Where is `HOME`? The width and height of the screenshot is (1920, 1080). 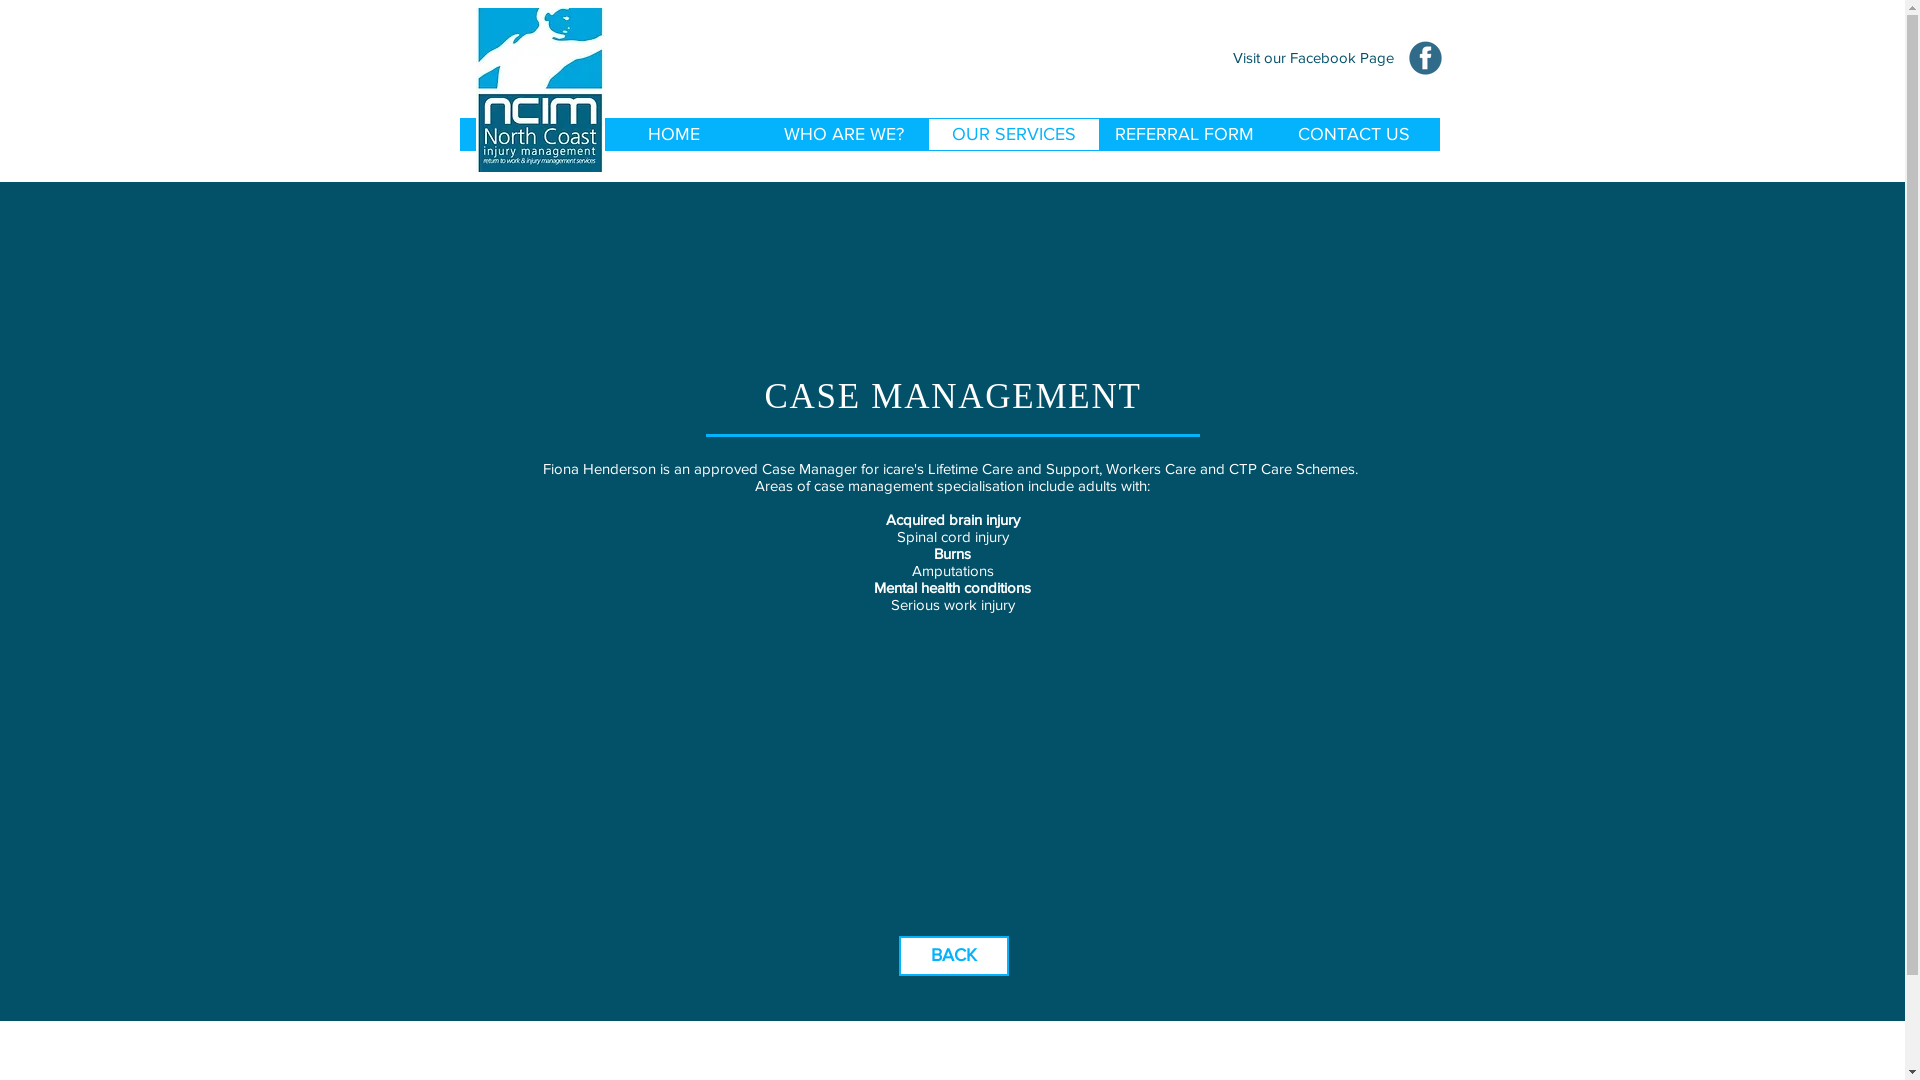
HOME is located at coordinates (673, 134).